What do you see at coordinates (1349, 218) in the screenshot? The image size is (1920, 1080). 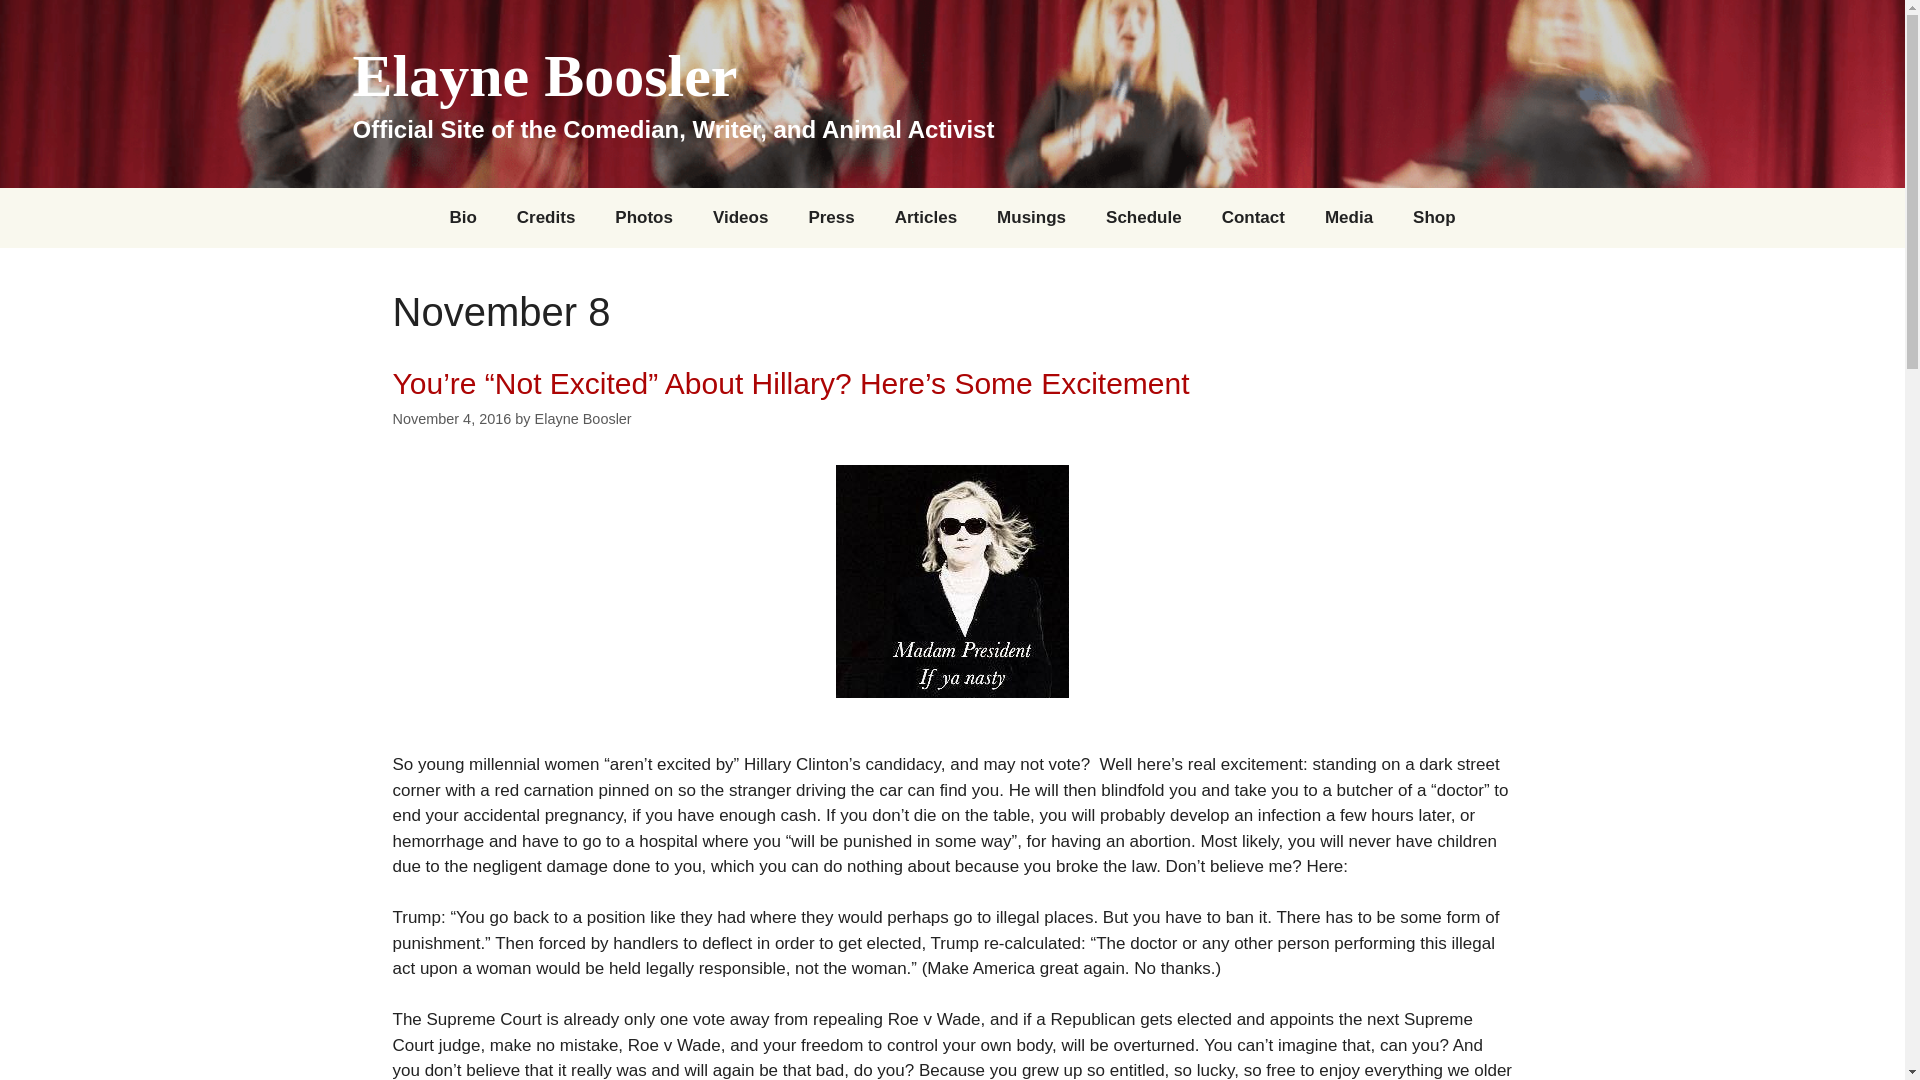 I see `Media` at bounding box center [1349, 218].